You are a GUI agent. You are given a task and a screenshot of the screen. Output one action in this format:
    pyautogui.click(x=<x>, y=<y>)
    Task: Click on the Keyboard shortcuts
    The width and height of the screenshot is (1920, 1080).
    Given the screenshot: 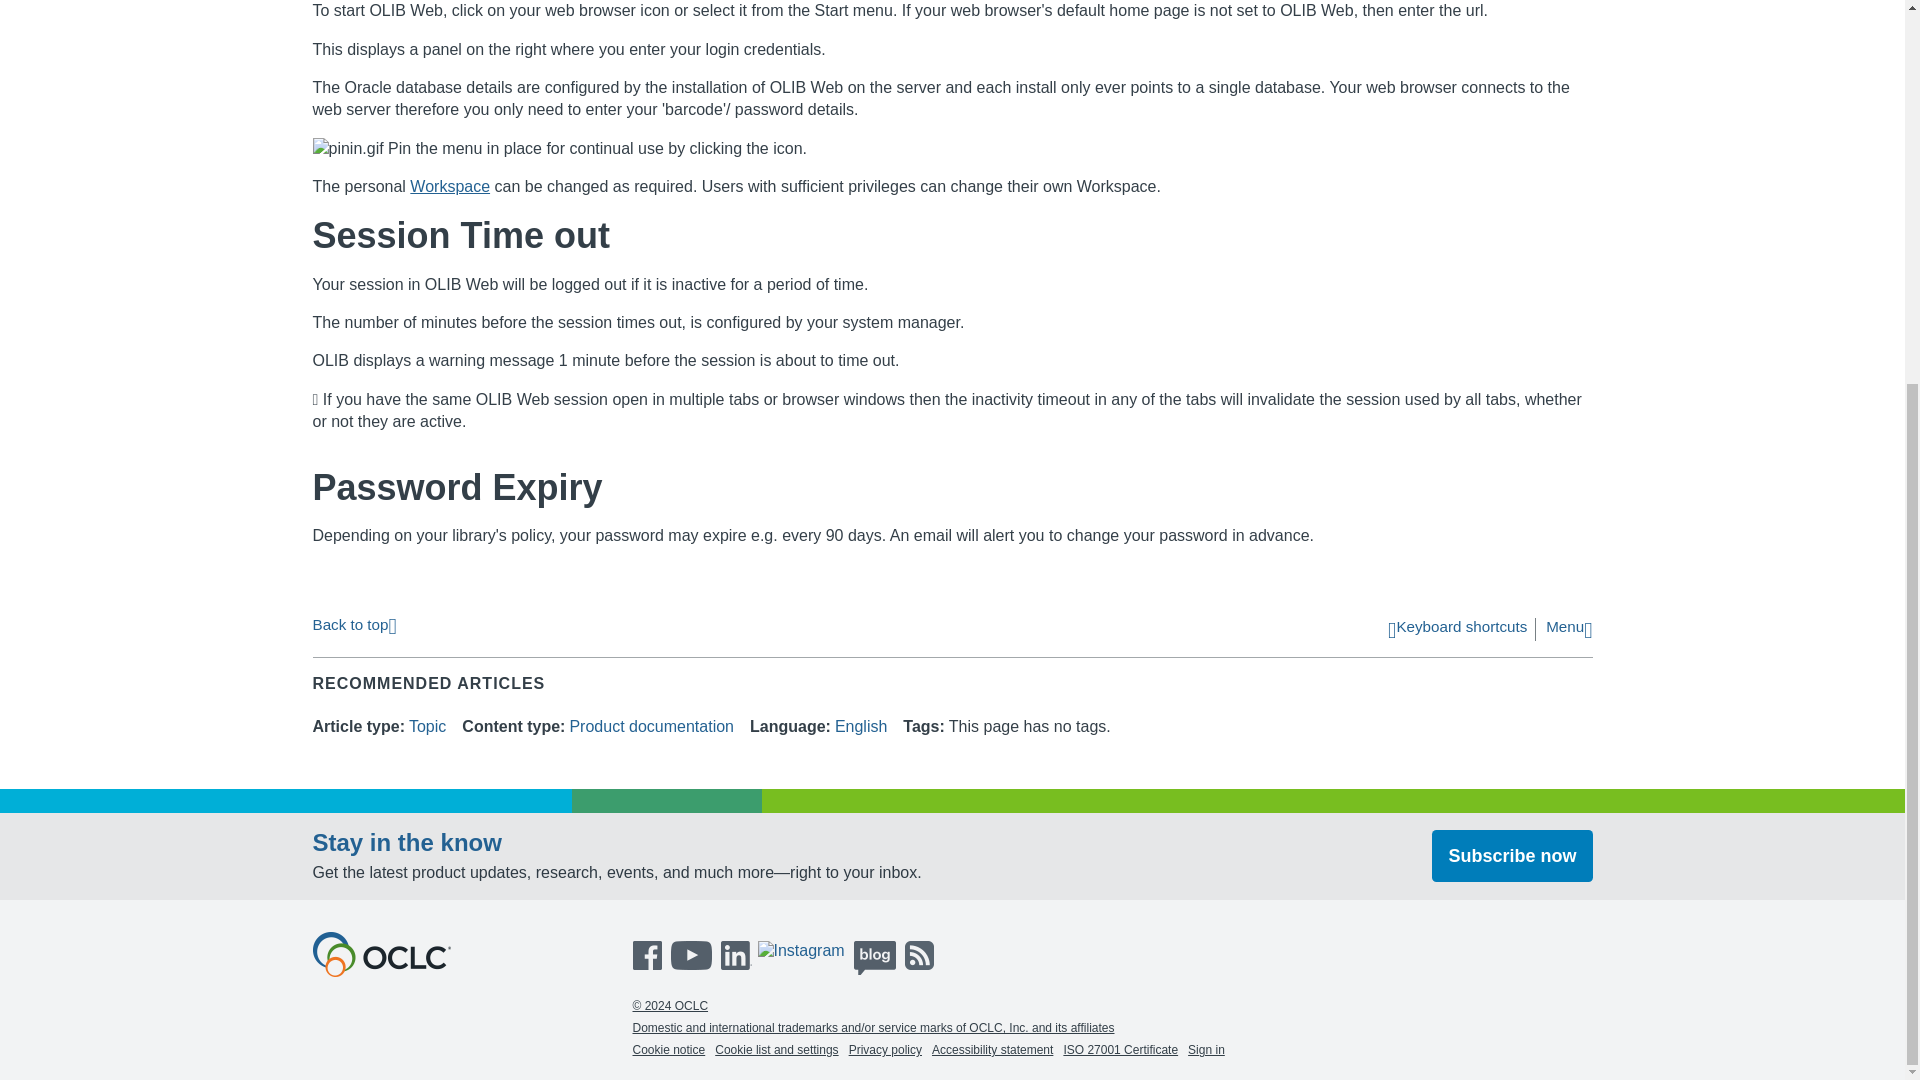 What is the action you would take?
    pyautogui.click(x=1457, y=630)
    